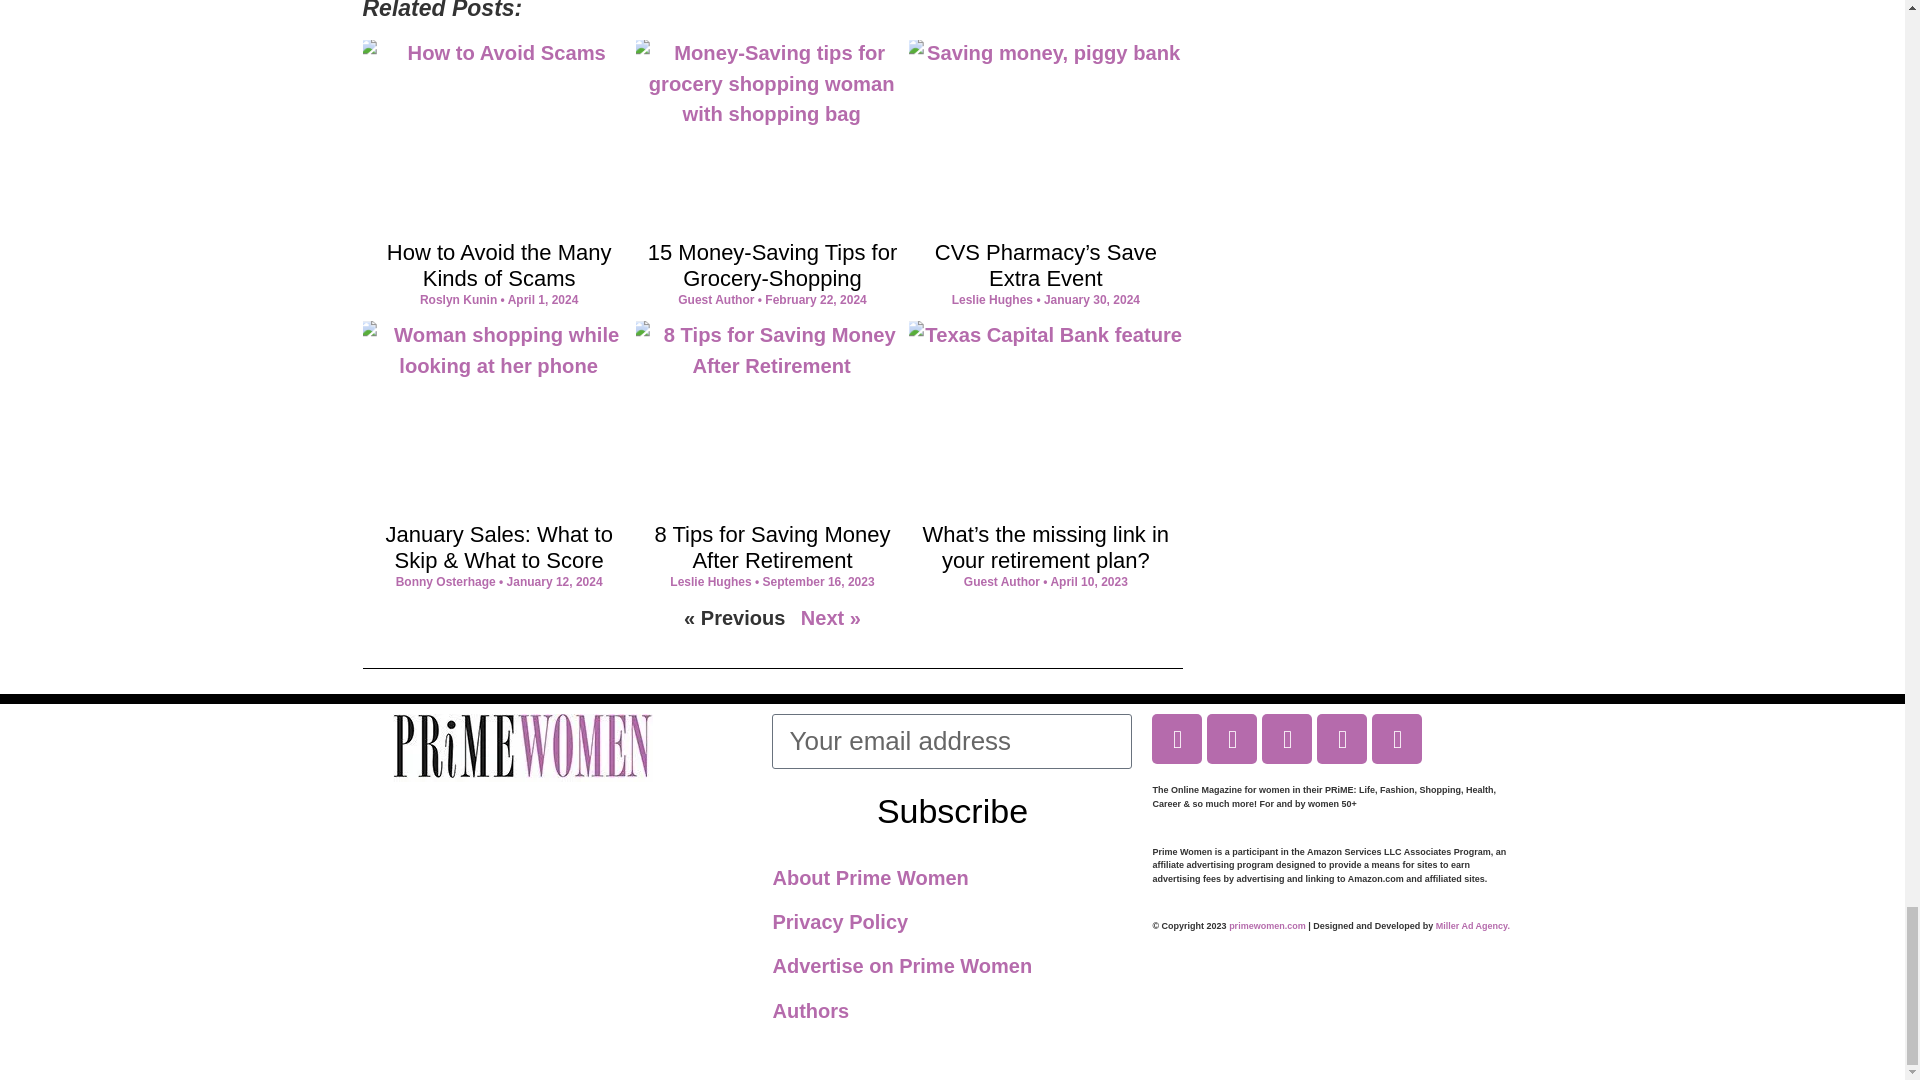 This screenshot has height=1080, width=1920. What do you see at coordinates (952, 810) in the screenshot?
I see `Subscribe` at bounding box center [952, 810].